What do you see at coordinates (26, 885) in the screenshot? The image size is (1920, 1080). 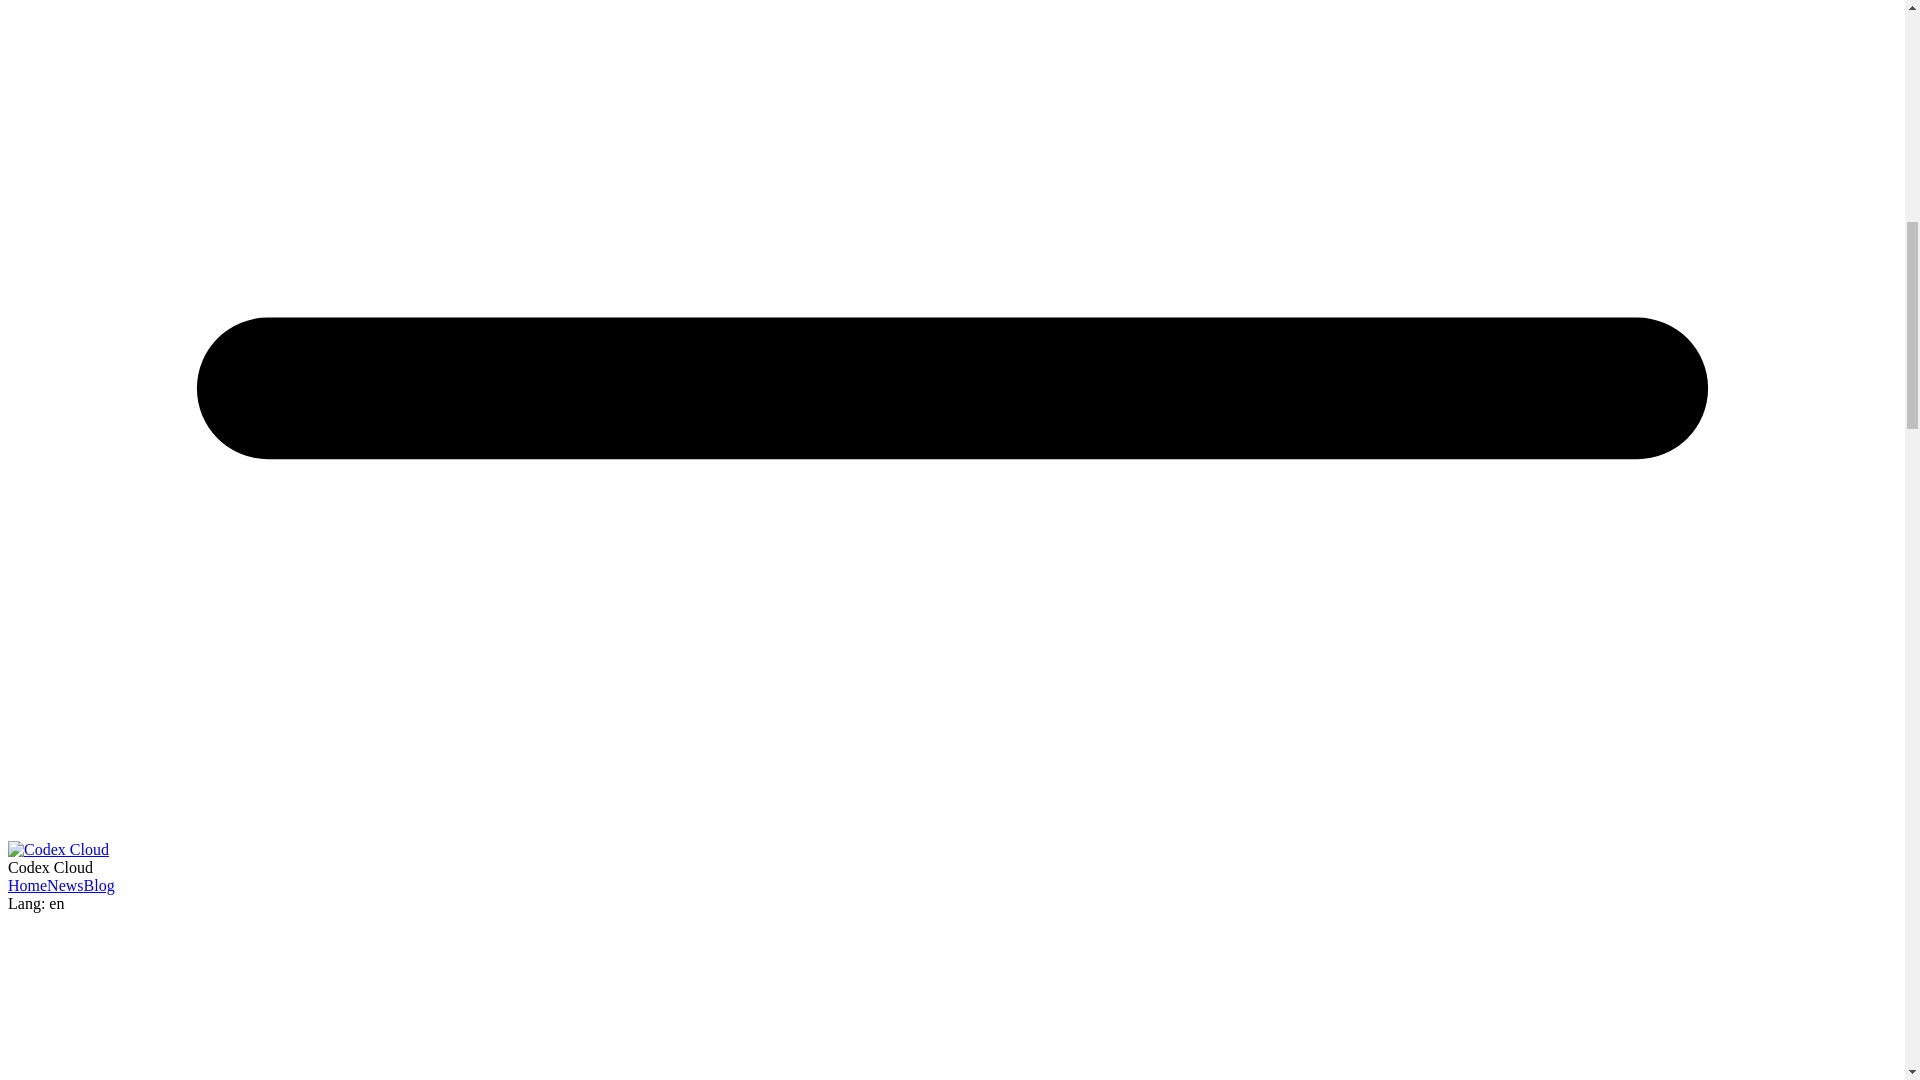 I see `Home` at bounding box center [26, 885].